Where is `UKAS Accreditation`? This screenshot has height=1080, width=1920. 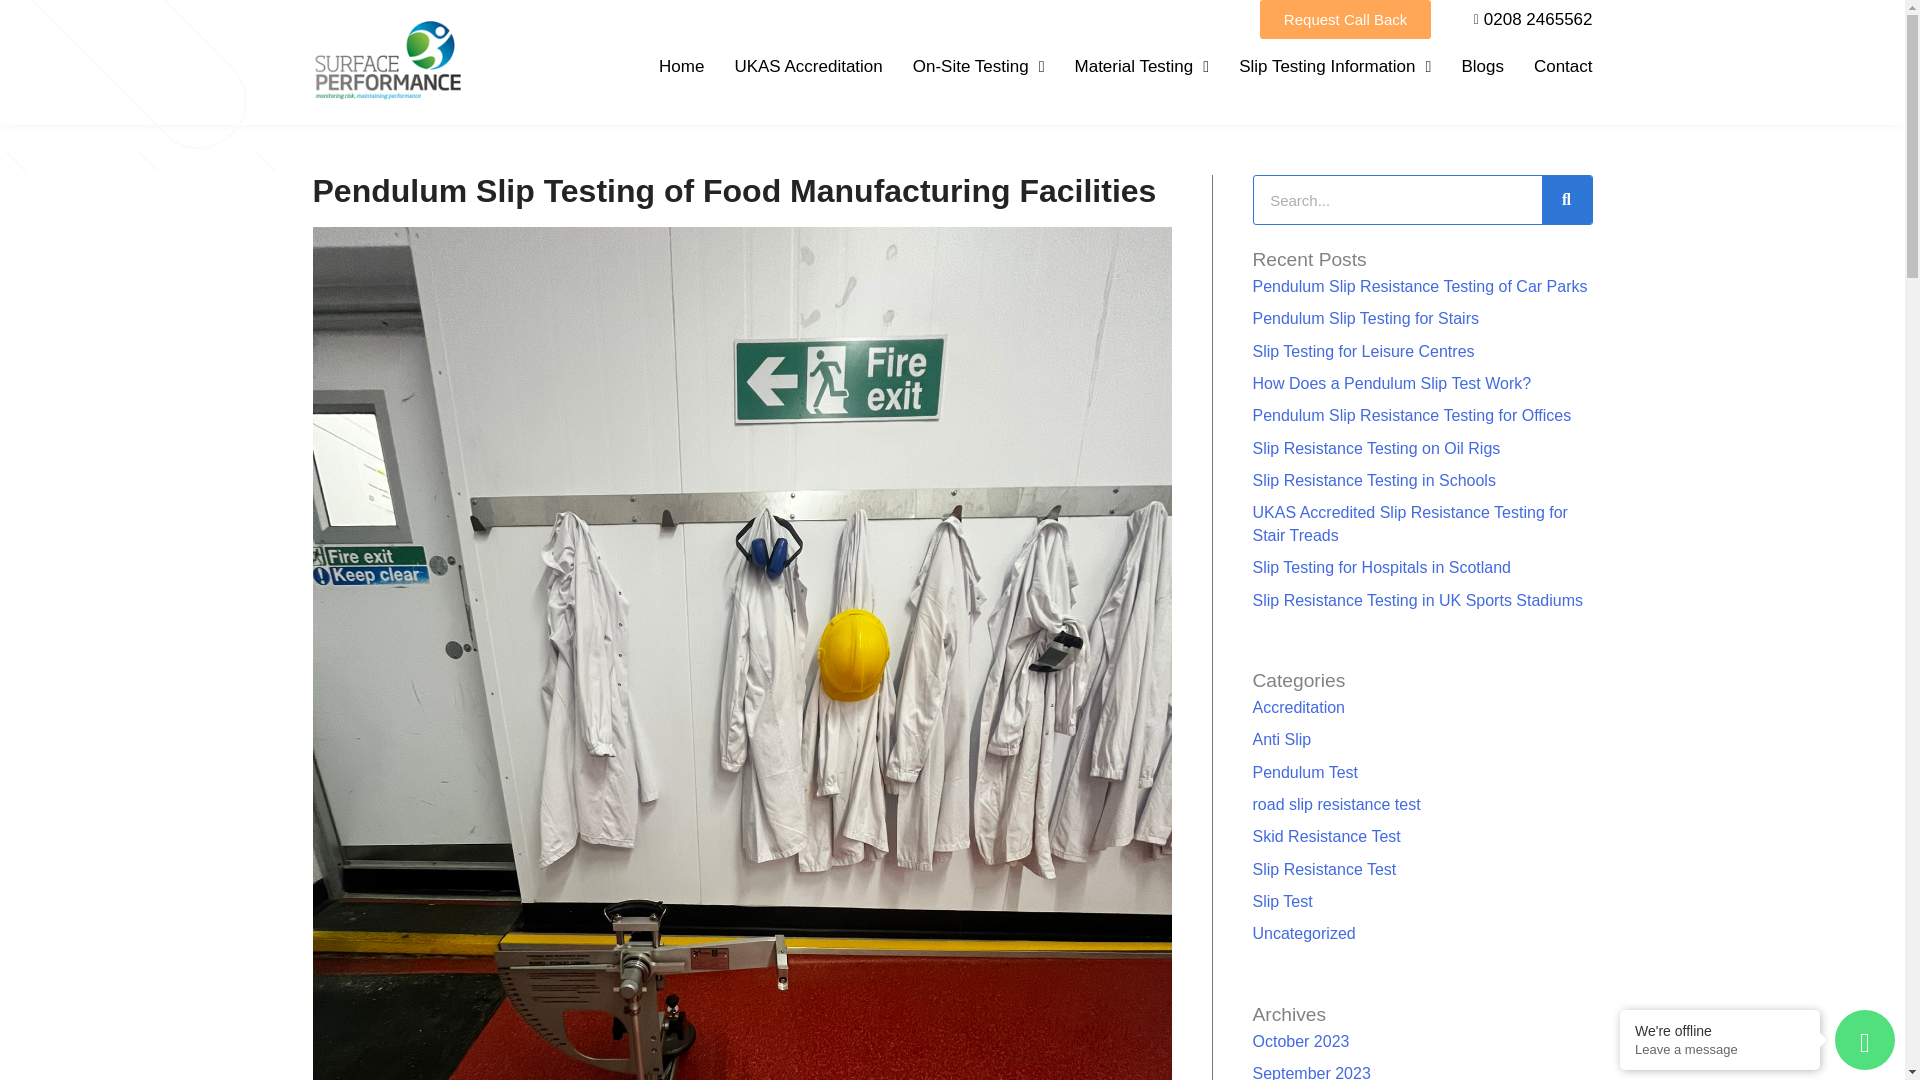 UKAS Accreditation is located at coordinates (807, 66).